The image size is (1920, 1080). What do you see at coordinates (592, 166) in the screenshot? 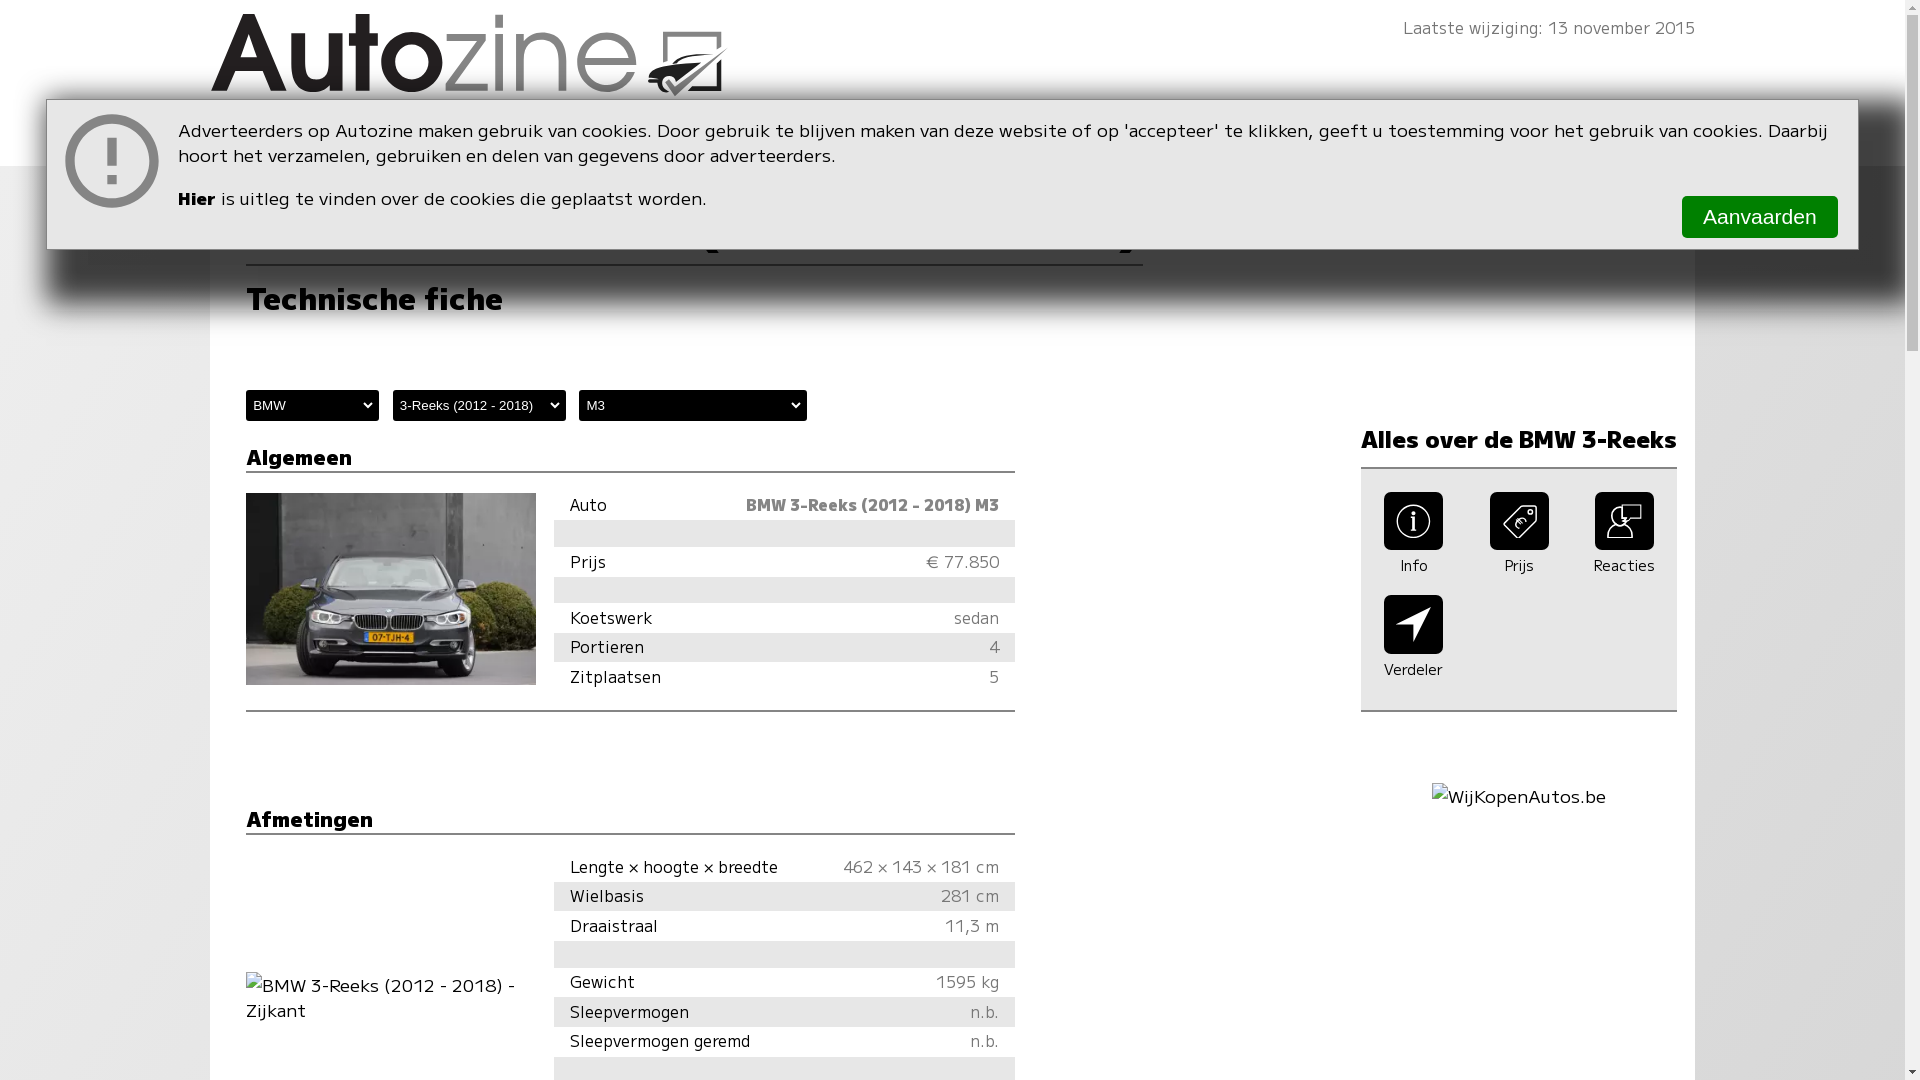
I see `TESTS` at bounding box center [592, 166].